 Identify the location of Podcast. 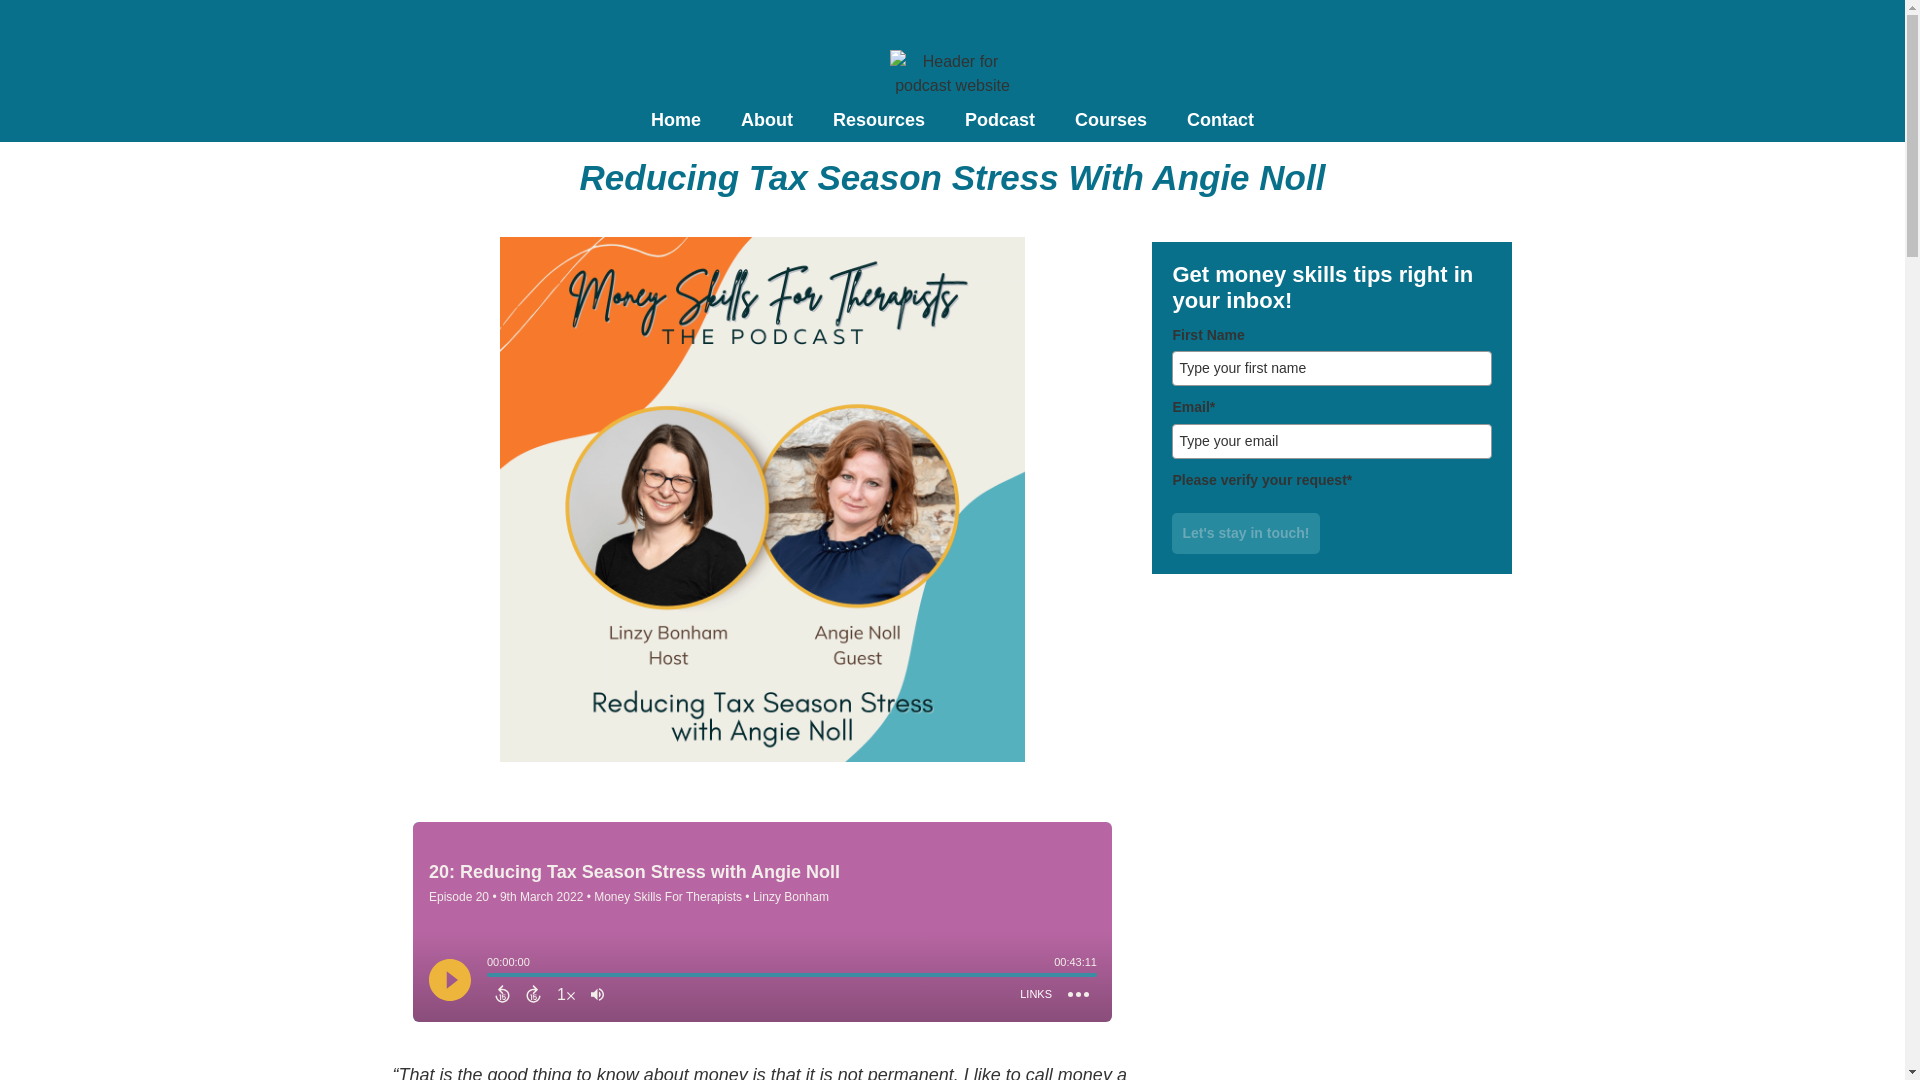
(999, 120).